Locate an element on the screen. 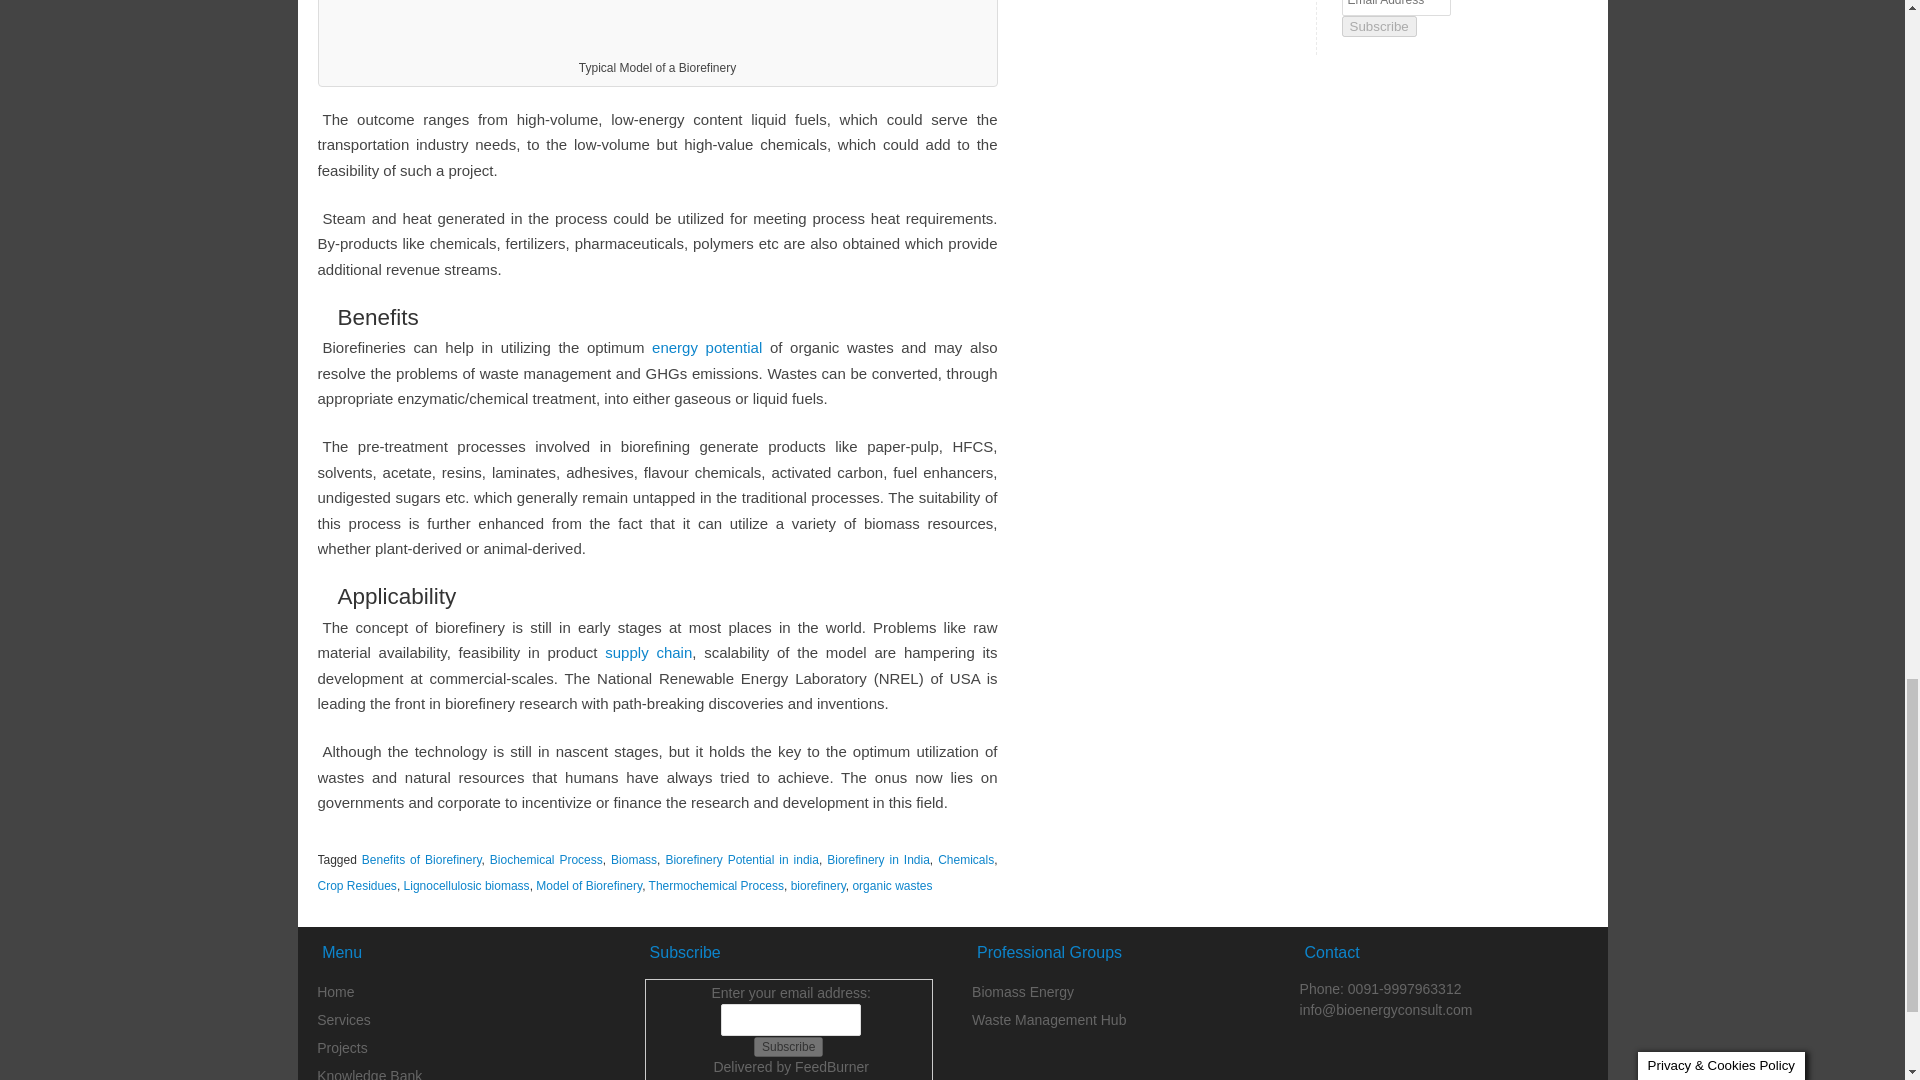  Biorefinery in India is located at coordinates (878, 860).